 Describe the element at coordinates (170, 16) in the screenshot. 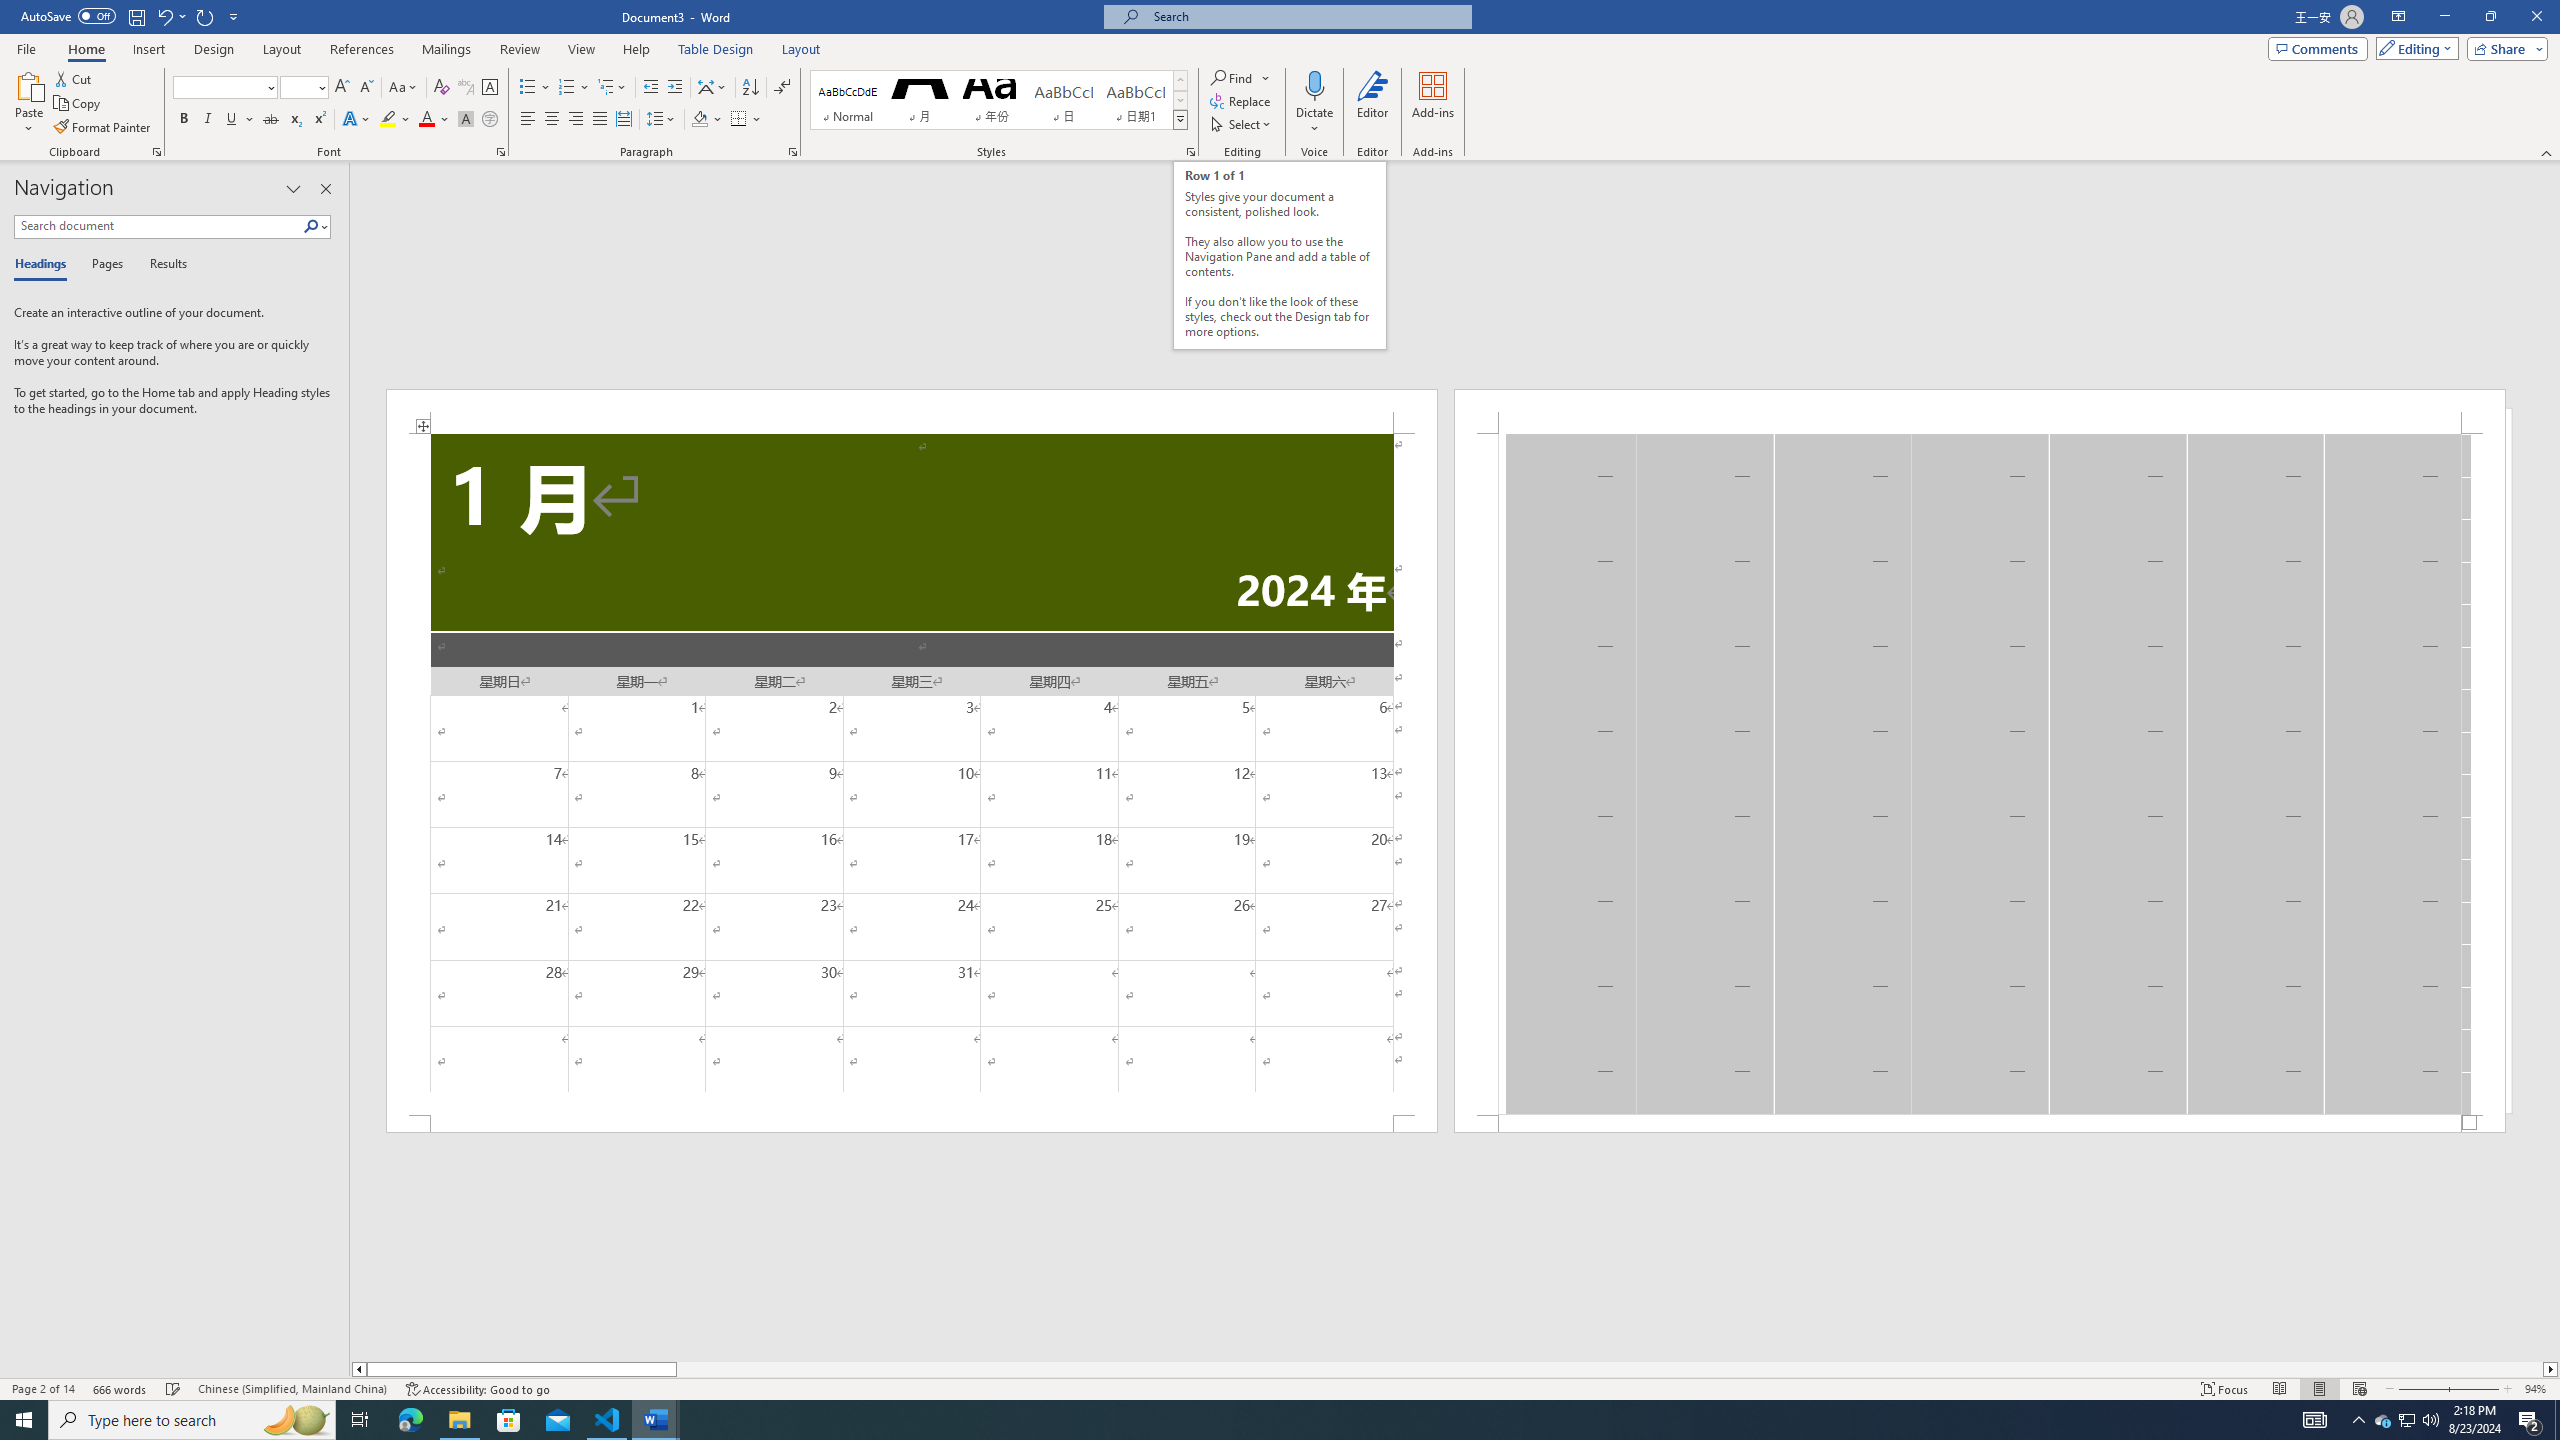

I see `Undo Distribute Para` at that location.